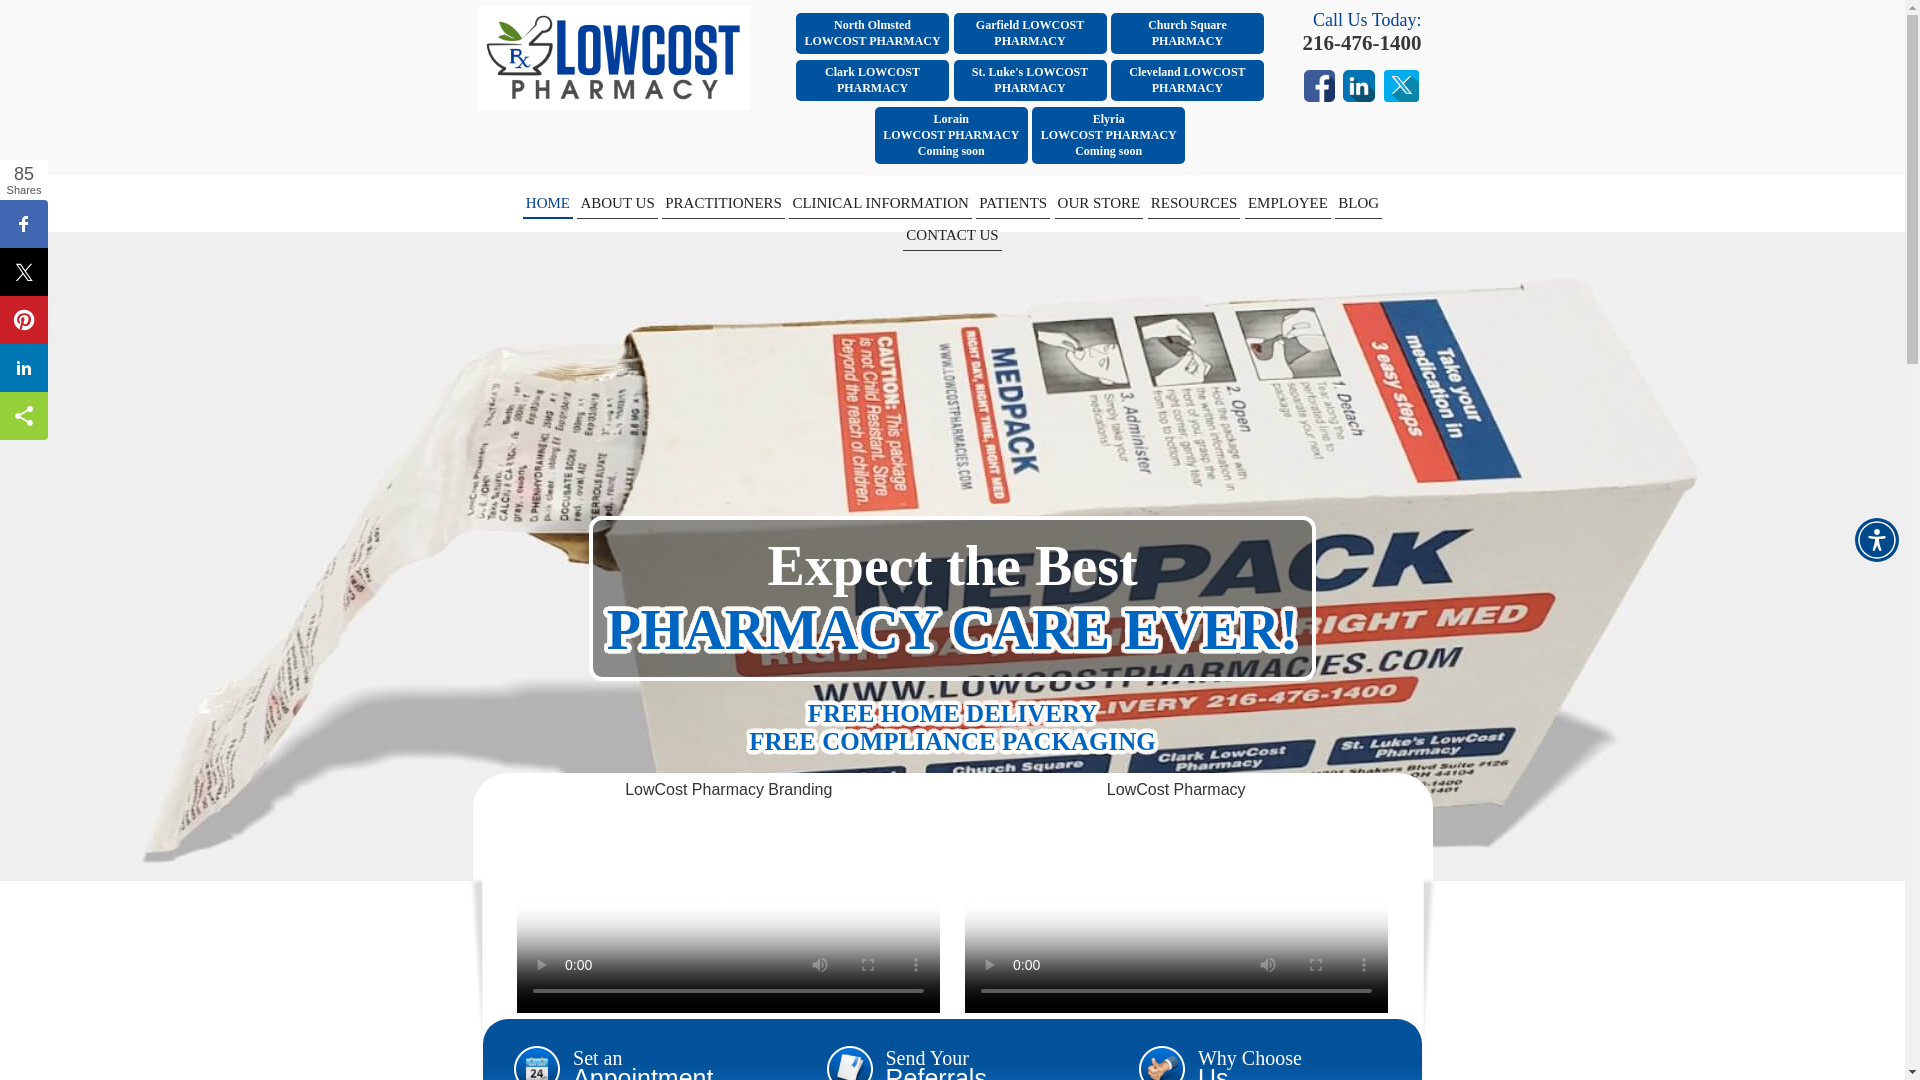 This screenshot has width=1920, height=1080. What do you see at coordinates (872, 80) in the screenshot?
I see `PATIENTS` at bounding box center [872, 80].